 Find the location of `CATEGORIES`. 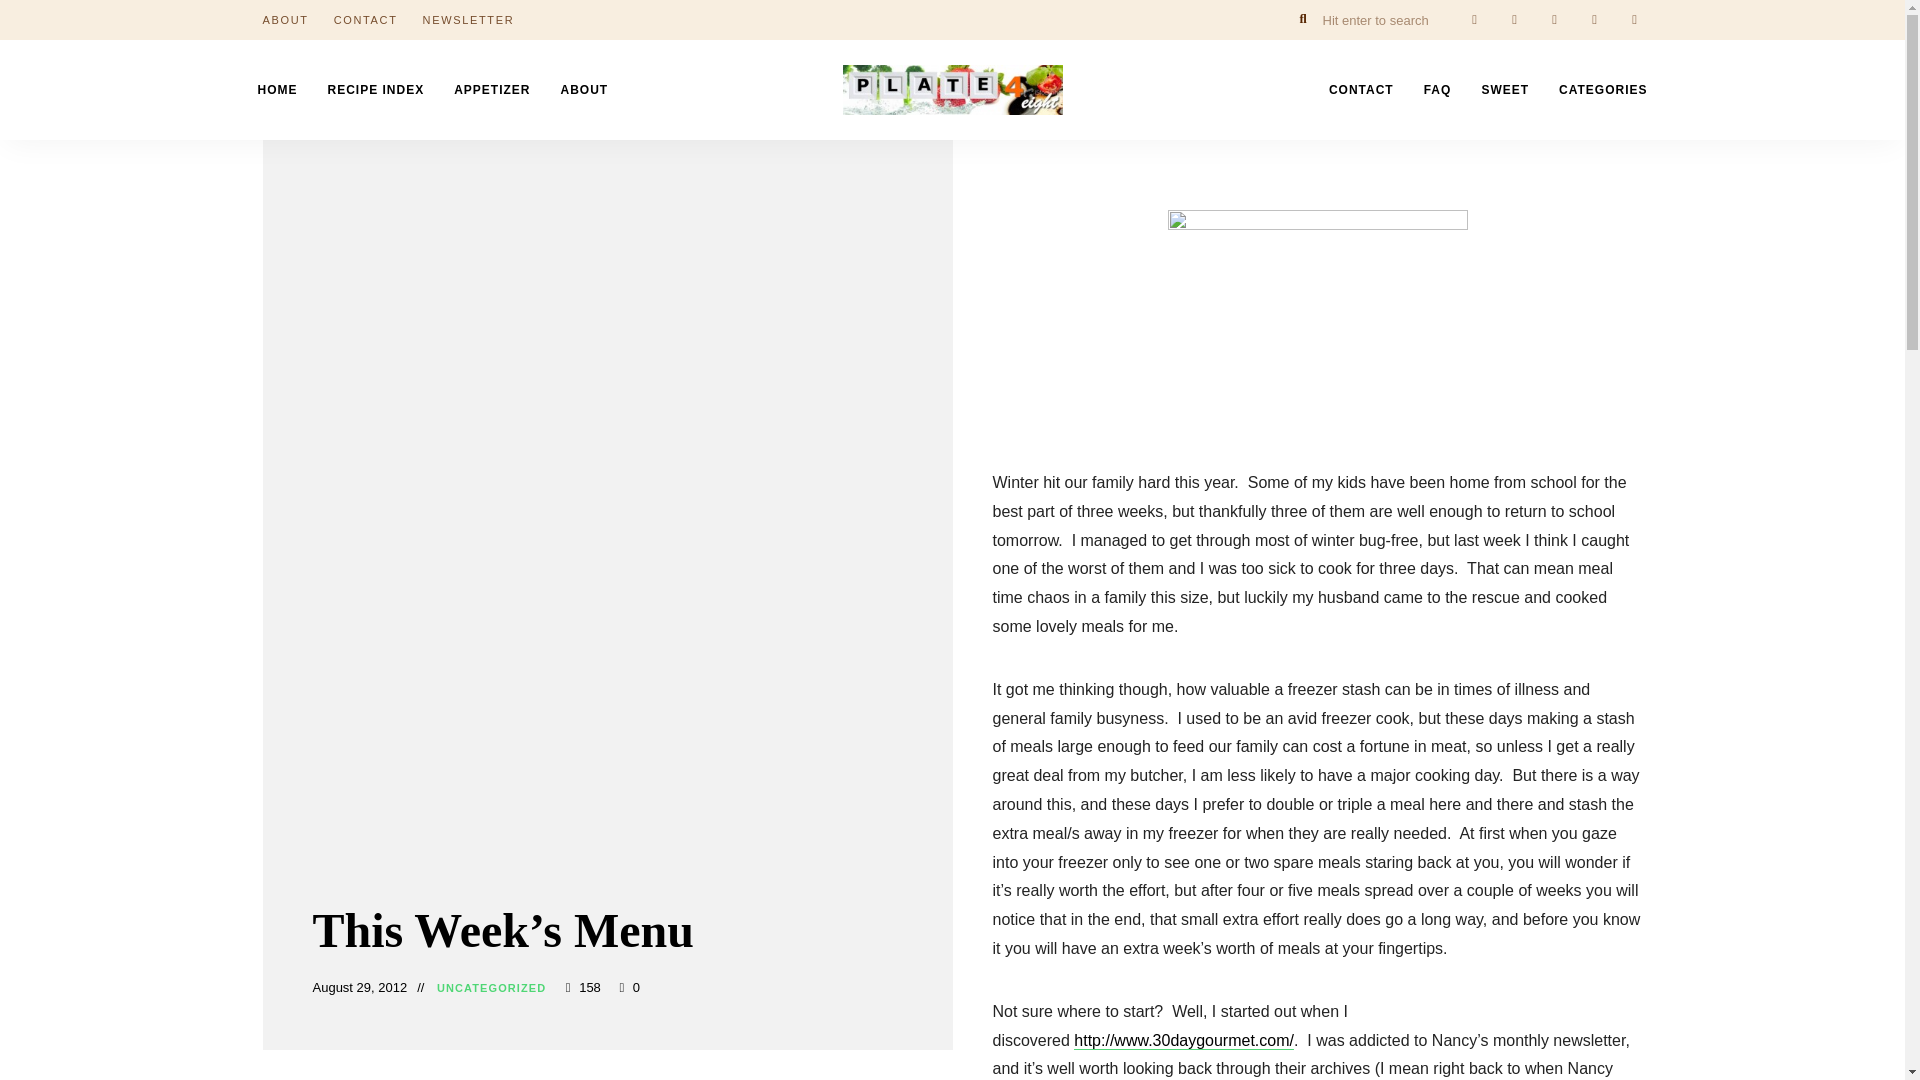

CATEGORIES is located at coordinates (1602, 90).